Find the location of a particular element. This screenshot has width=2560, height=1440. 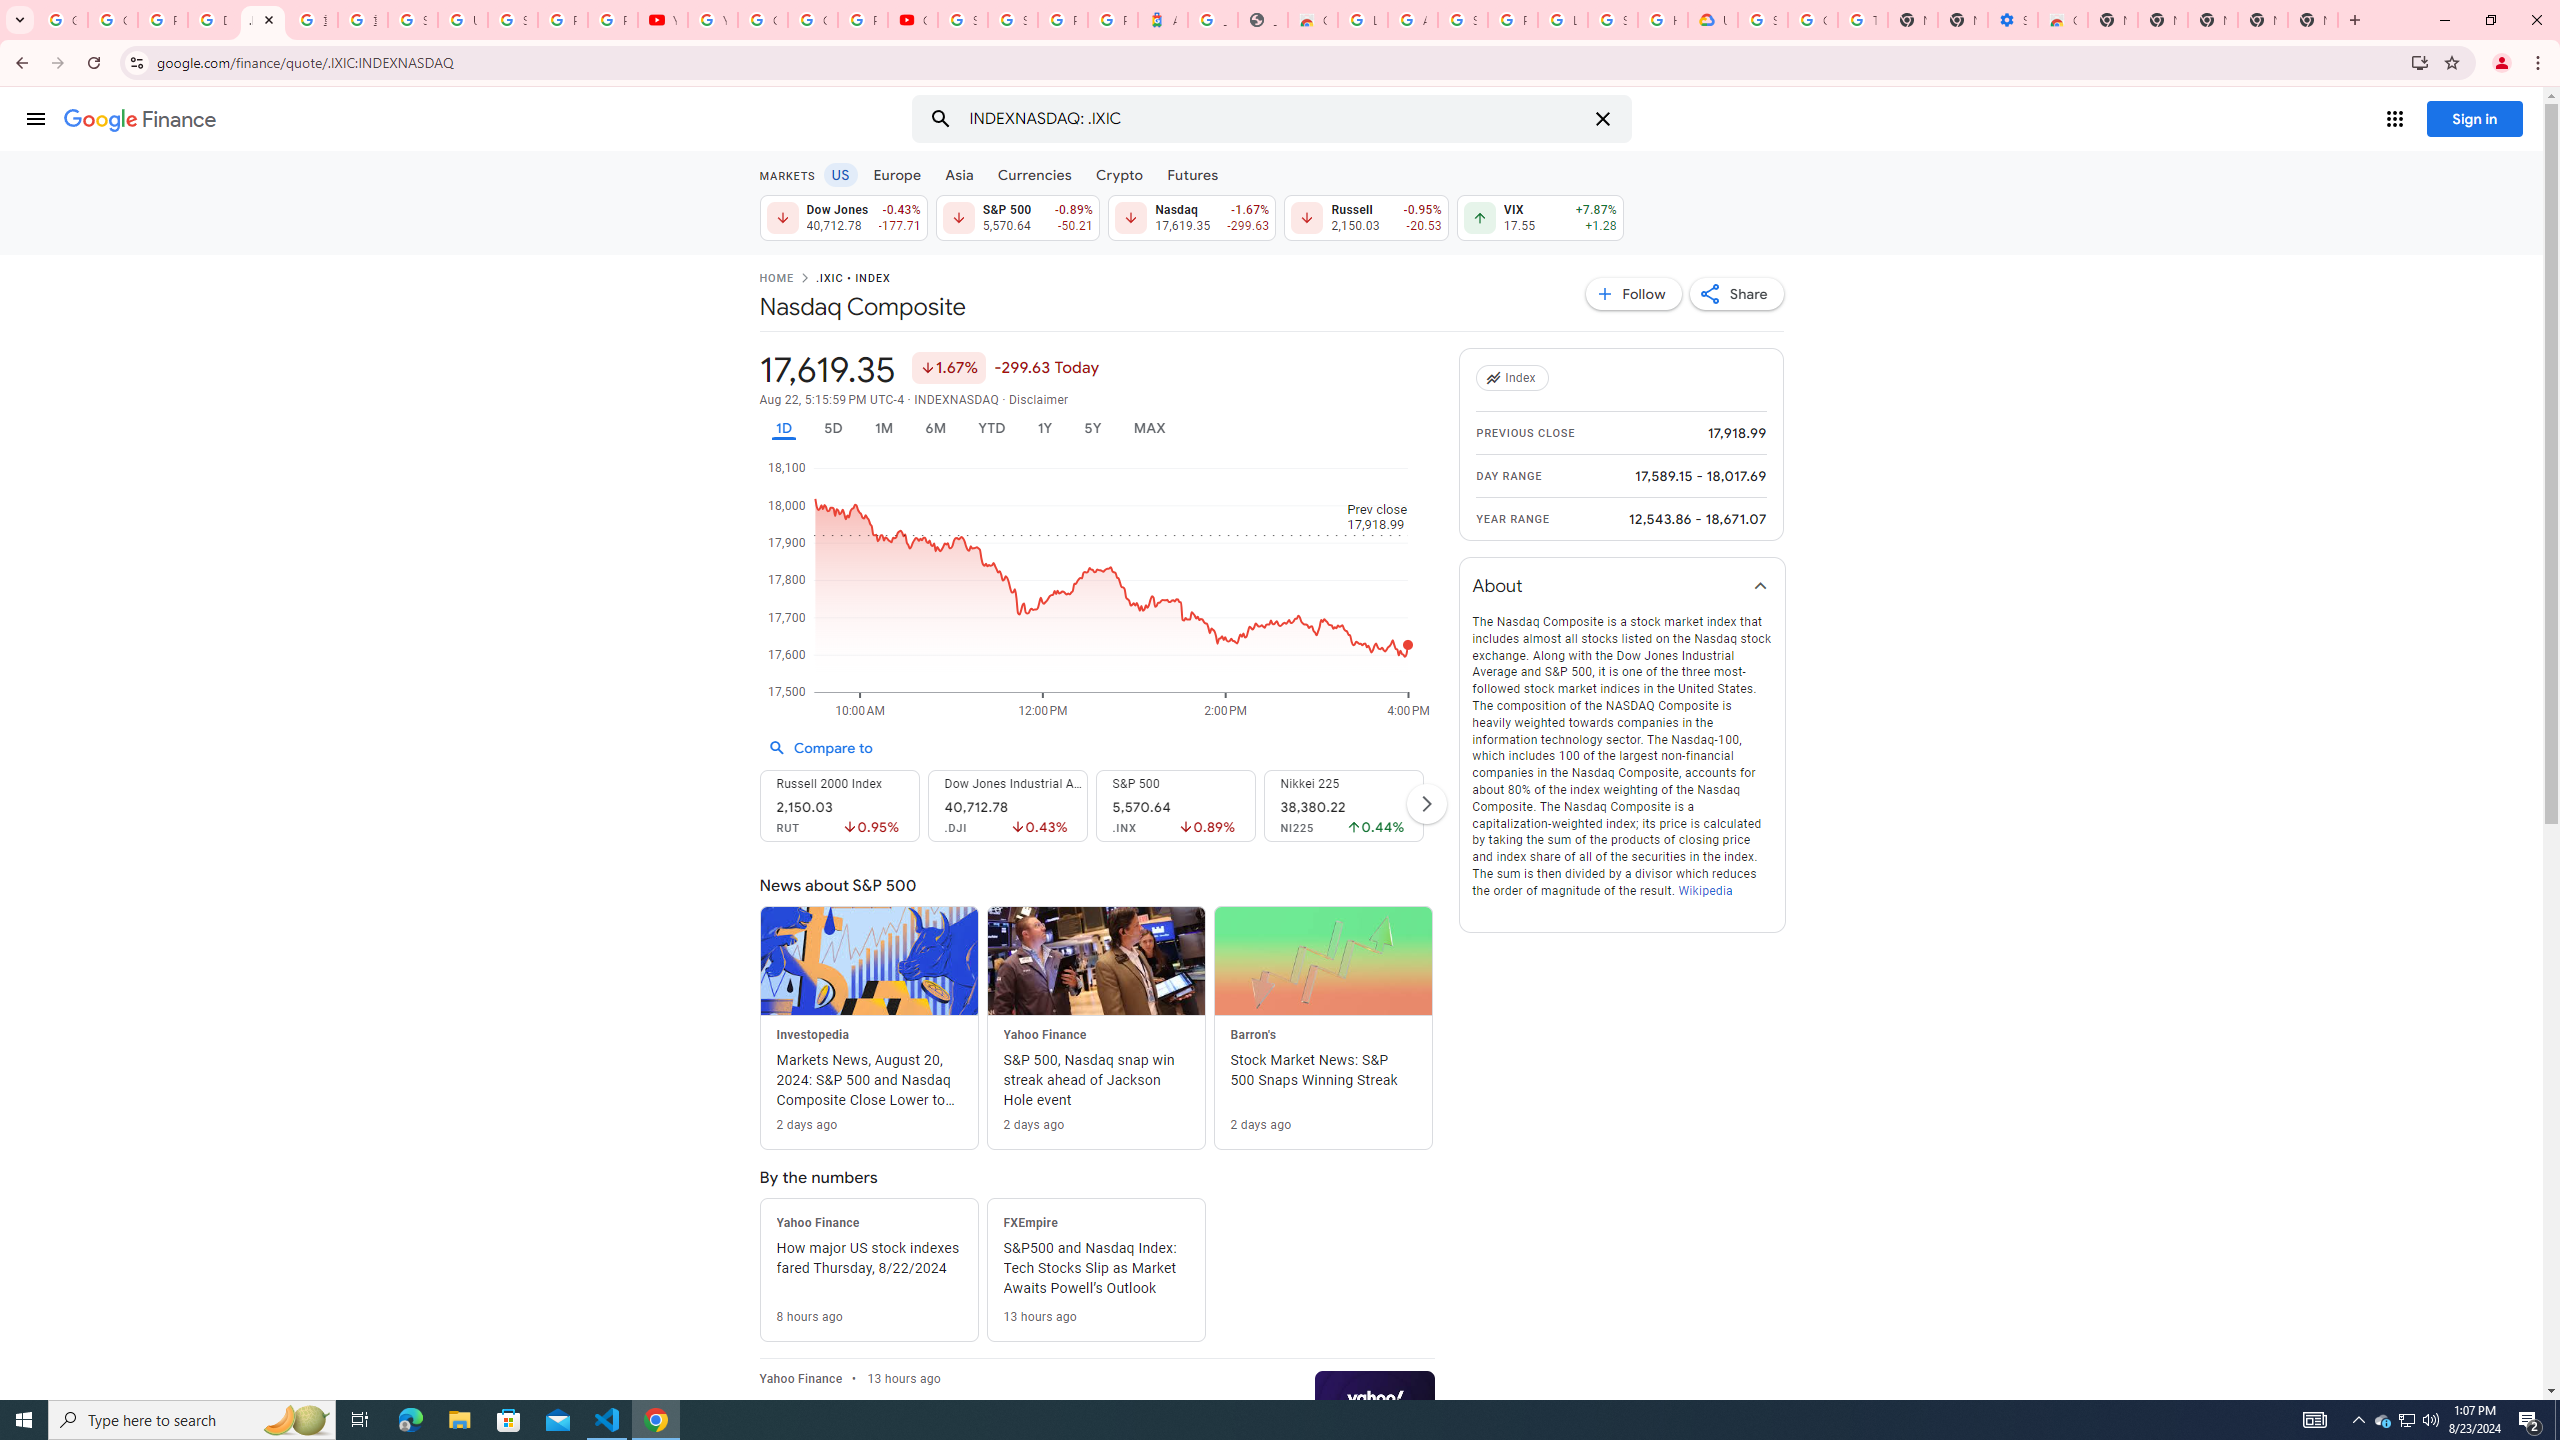

Address and search bar is located at coordinates (1278, 62).